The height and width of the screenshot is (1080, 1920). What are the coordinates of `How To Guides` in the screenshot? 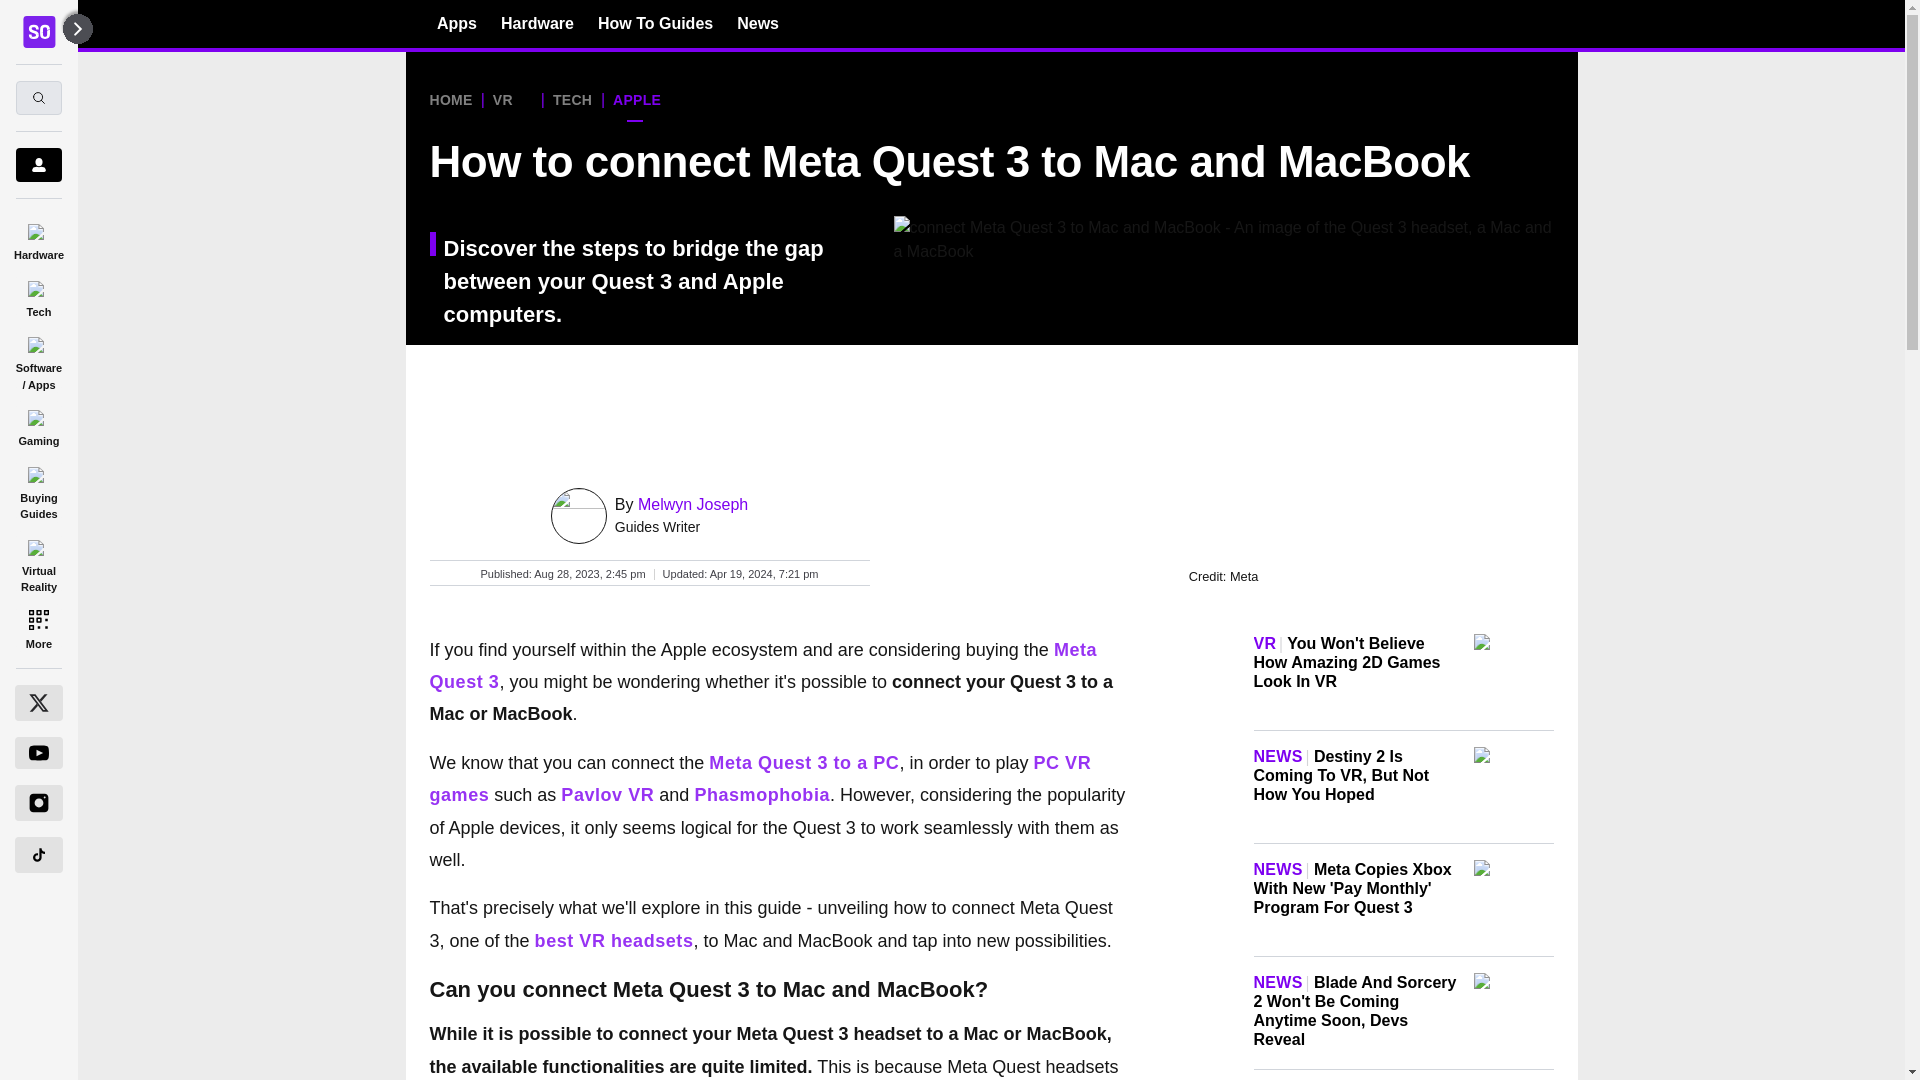 It's located at (654, 23).